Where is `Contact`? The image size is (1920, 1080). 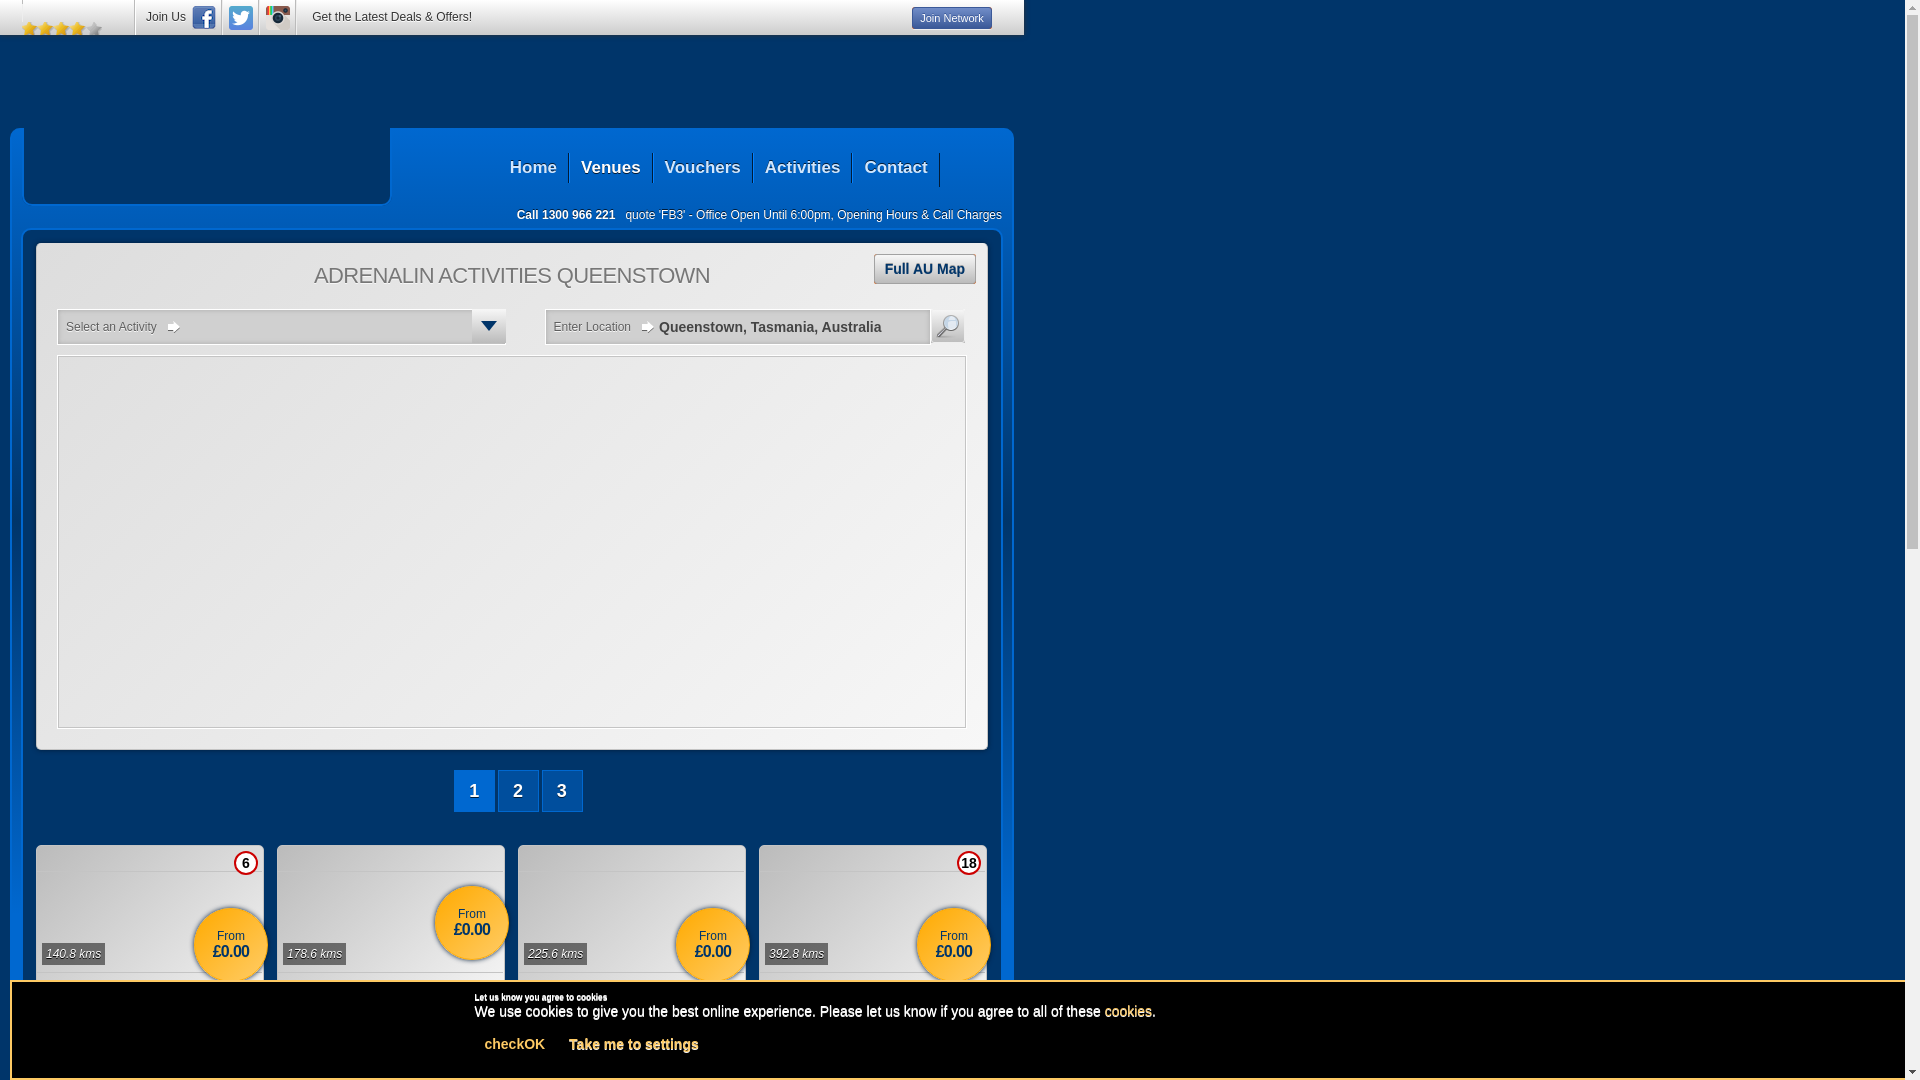
Contact is located at coordinates (895, 168).